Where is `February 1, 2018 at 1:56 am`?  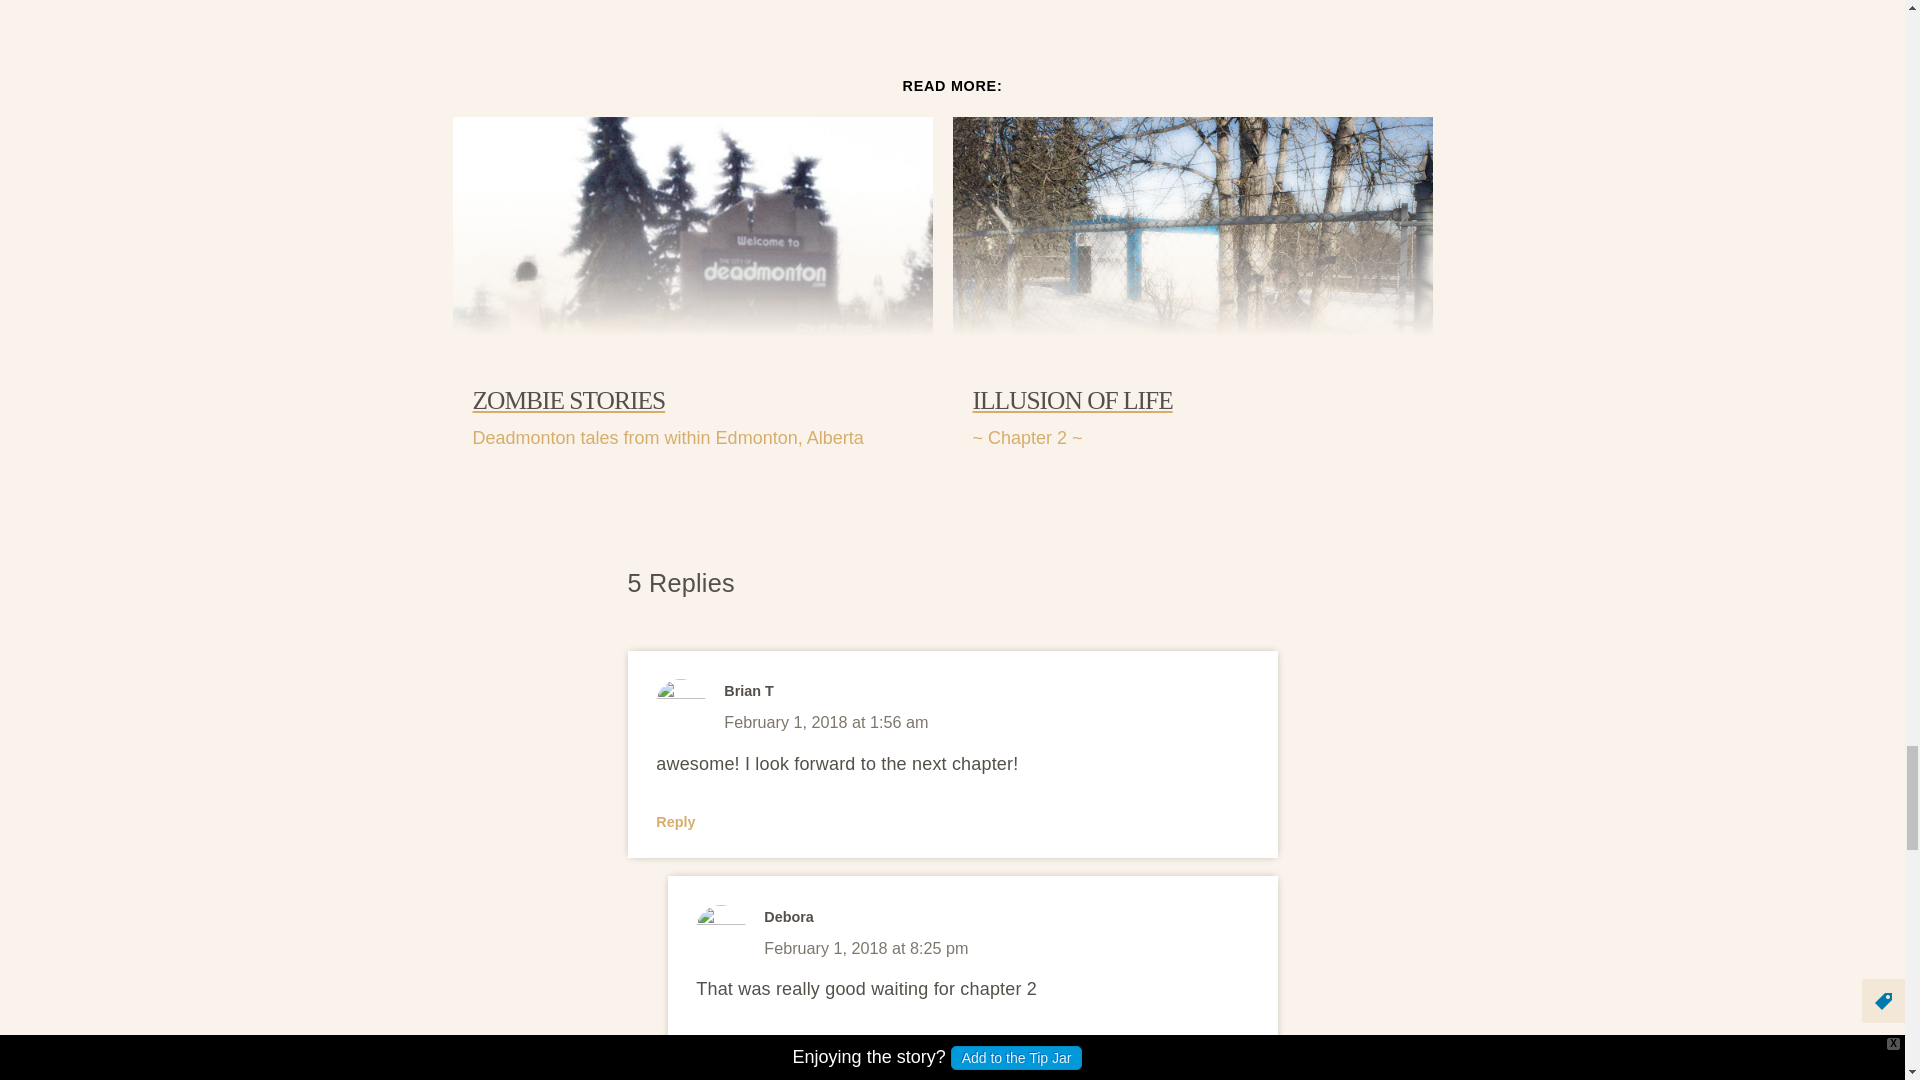
February 1, 2018 at 1:56 am is located at coordinates (825, 722).